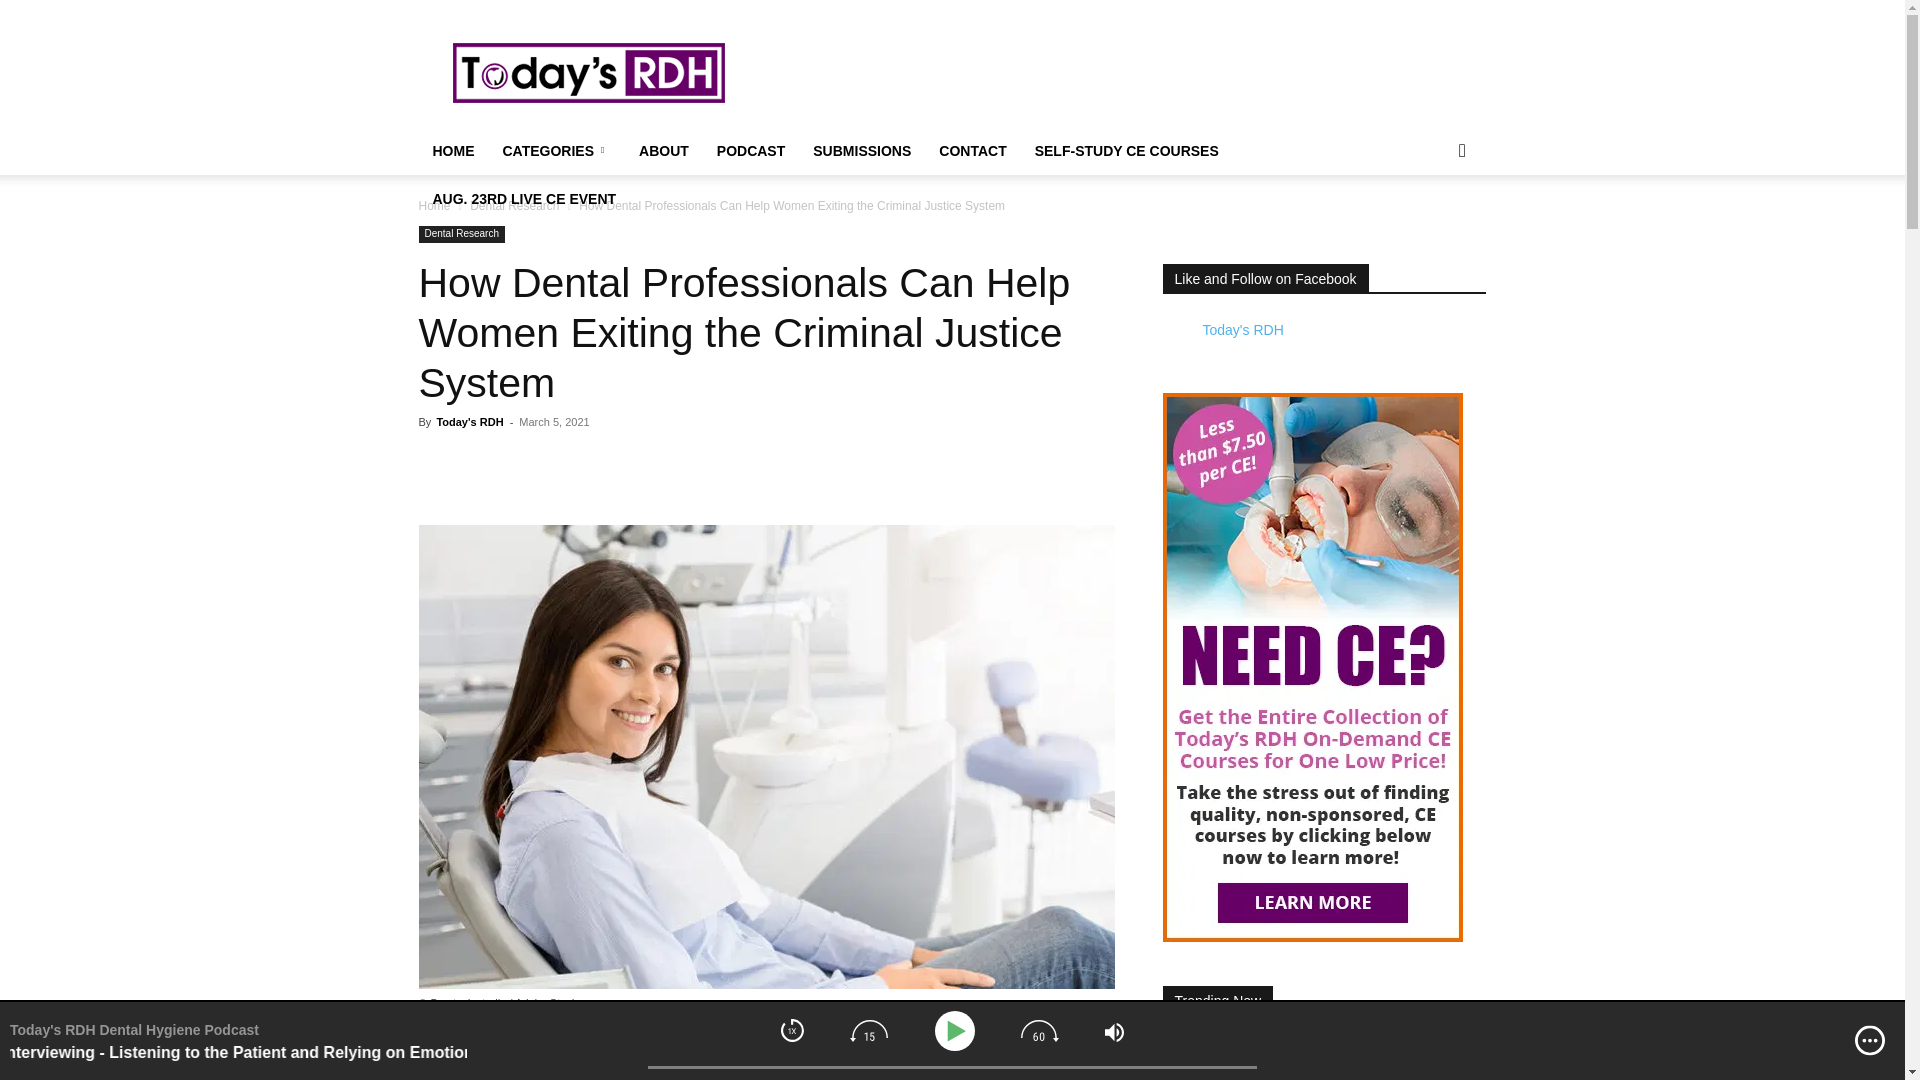 The image size is (1920, 1080). What do you see at coordinates (452, 150) in the screenshot?
I see `HOME` at bounding box center [452, 150].